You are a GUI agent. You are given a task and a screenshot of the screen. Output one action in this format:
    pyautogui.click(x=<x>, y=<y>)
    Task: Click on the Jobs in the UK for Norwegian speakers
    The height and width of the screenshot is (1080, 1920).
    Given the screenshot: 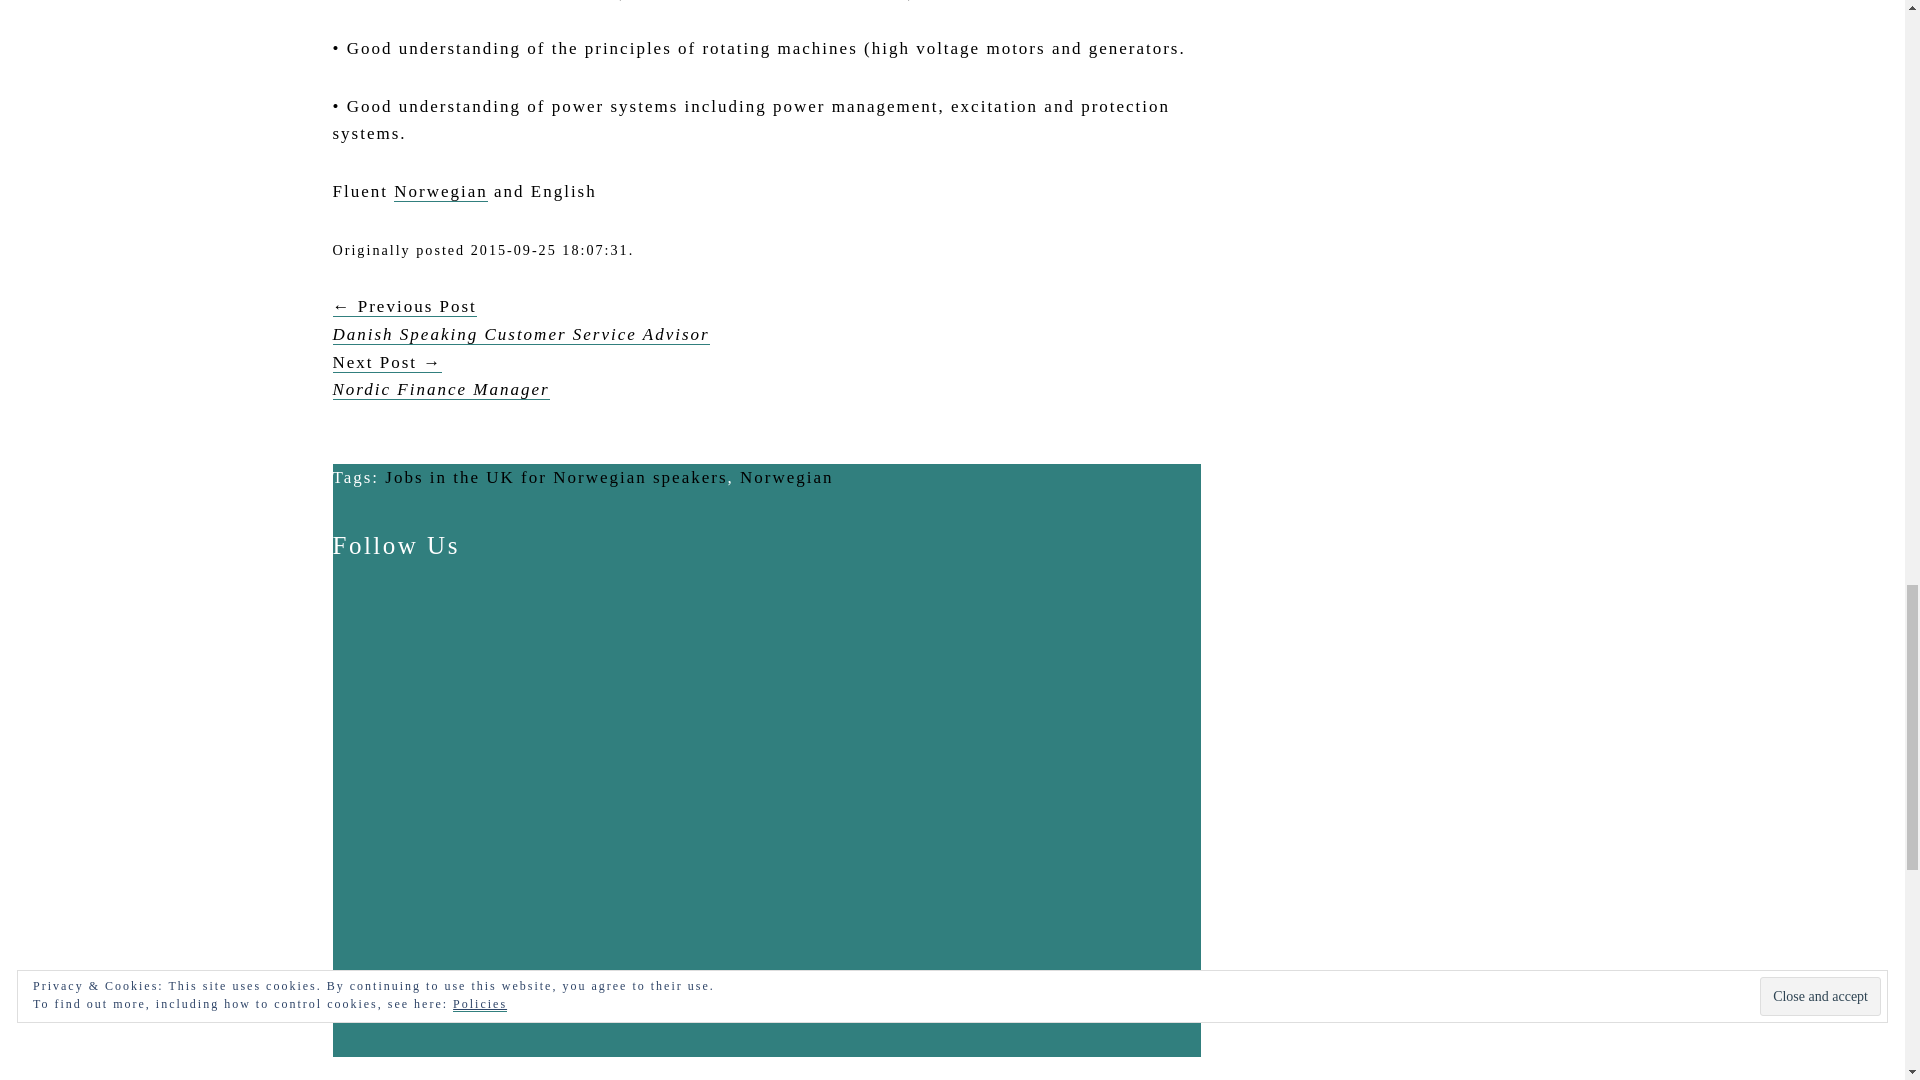 What is the action you would take?
    pyautogui.click(x=556, y=478)
    